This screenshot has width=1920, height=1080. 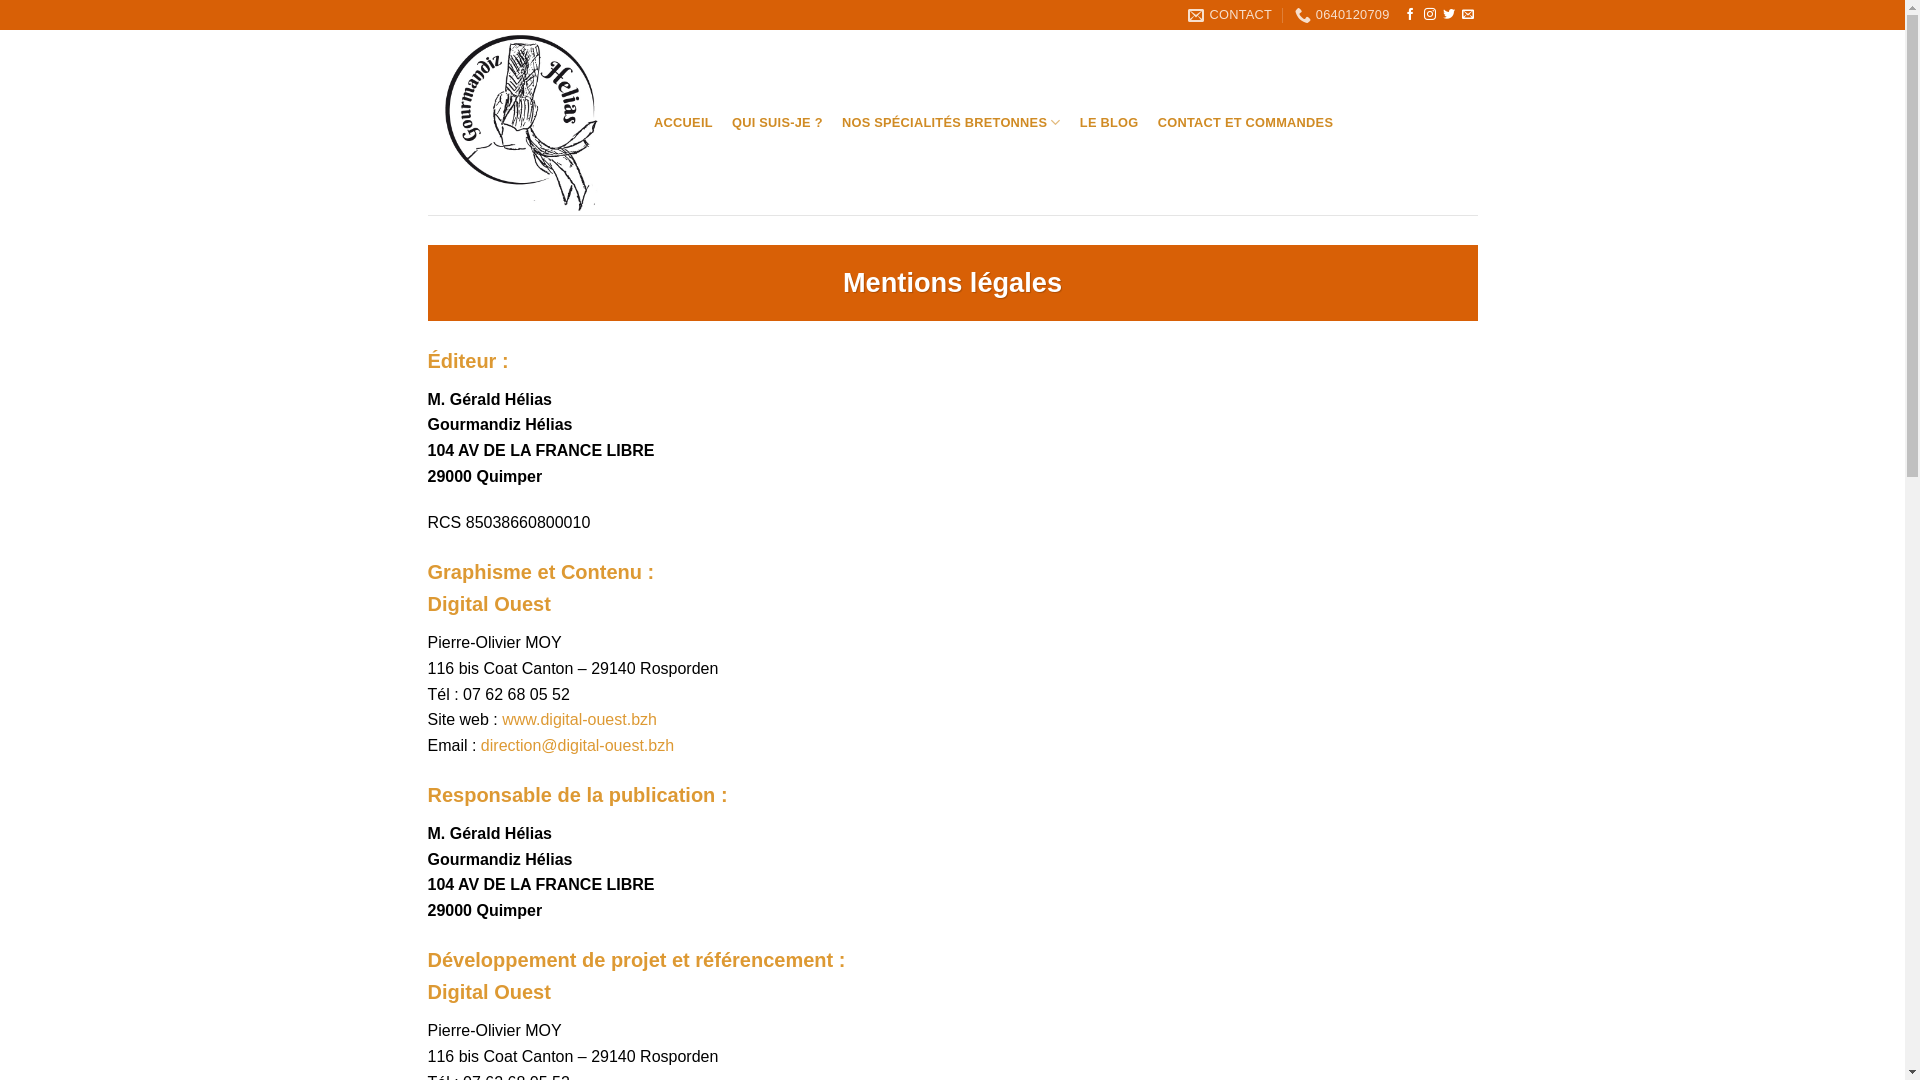 I want to click on CONTACT ET COMMANDES, so click(x=1246, y=123).